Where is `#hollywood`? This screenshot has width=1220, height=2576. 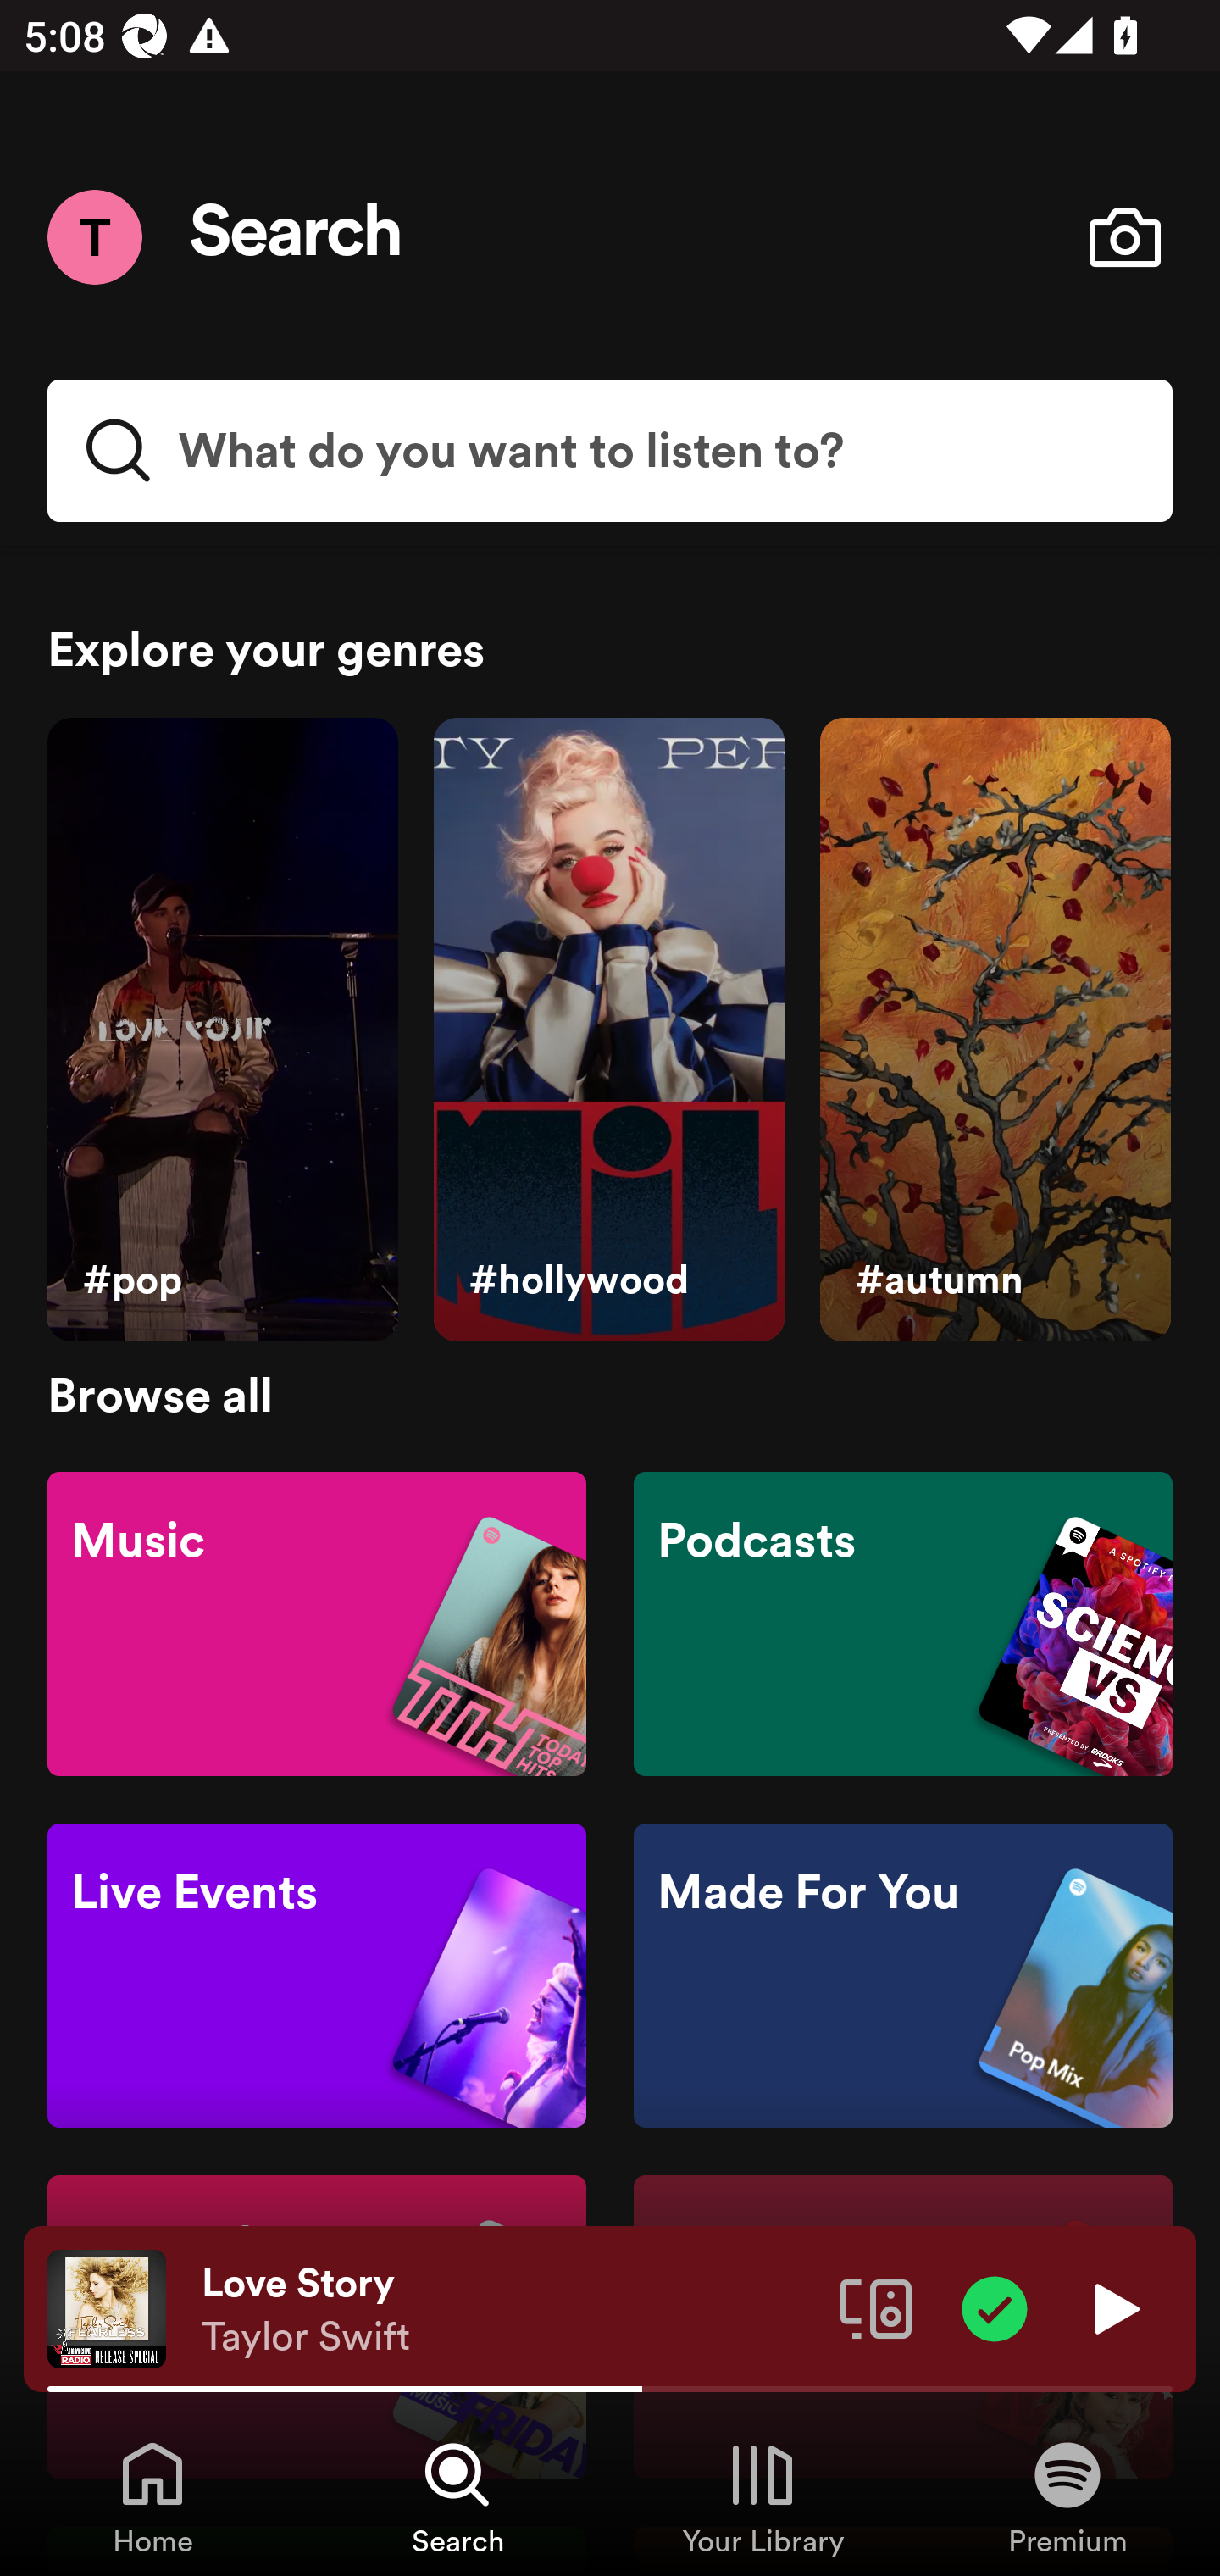 #hollywood is located at coordinates (608, 1030).